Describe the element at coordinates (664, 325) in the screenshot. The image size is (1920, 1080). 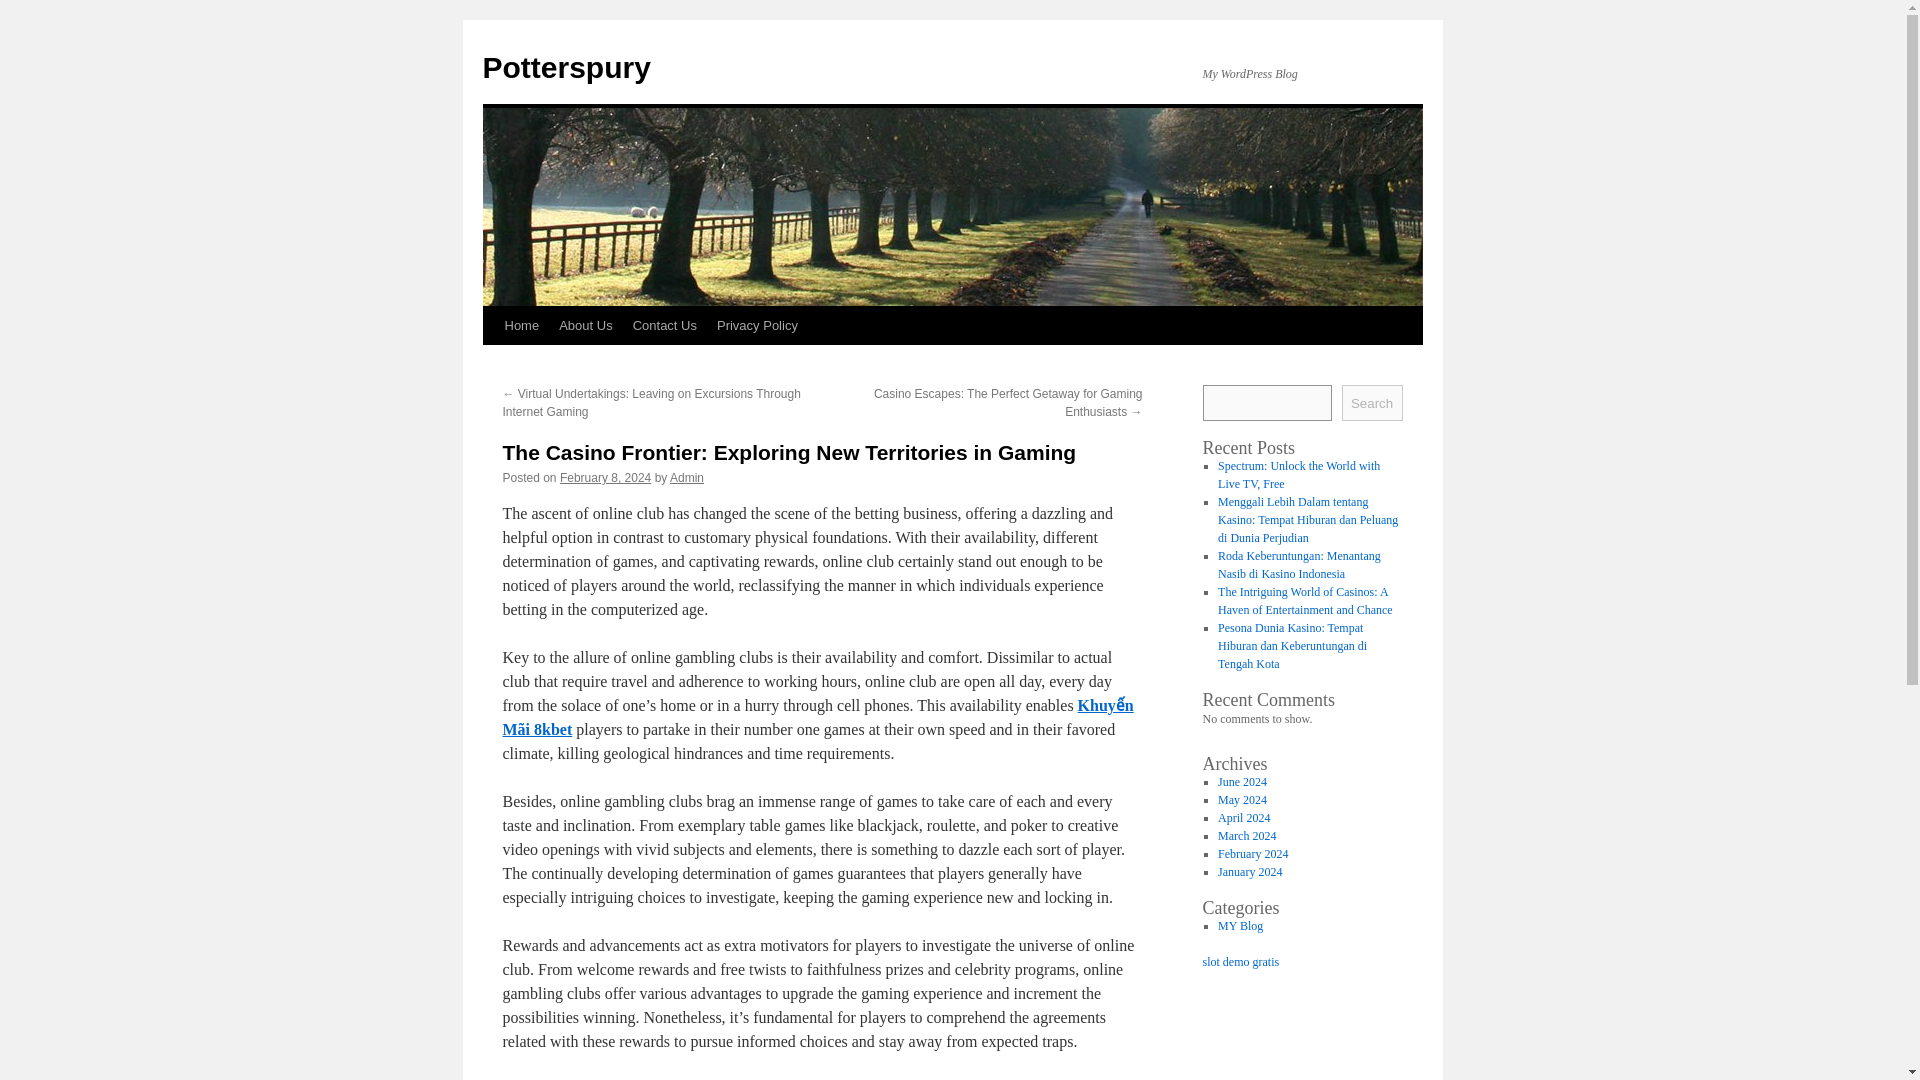
I see `Contact Us` at that location.